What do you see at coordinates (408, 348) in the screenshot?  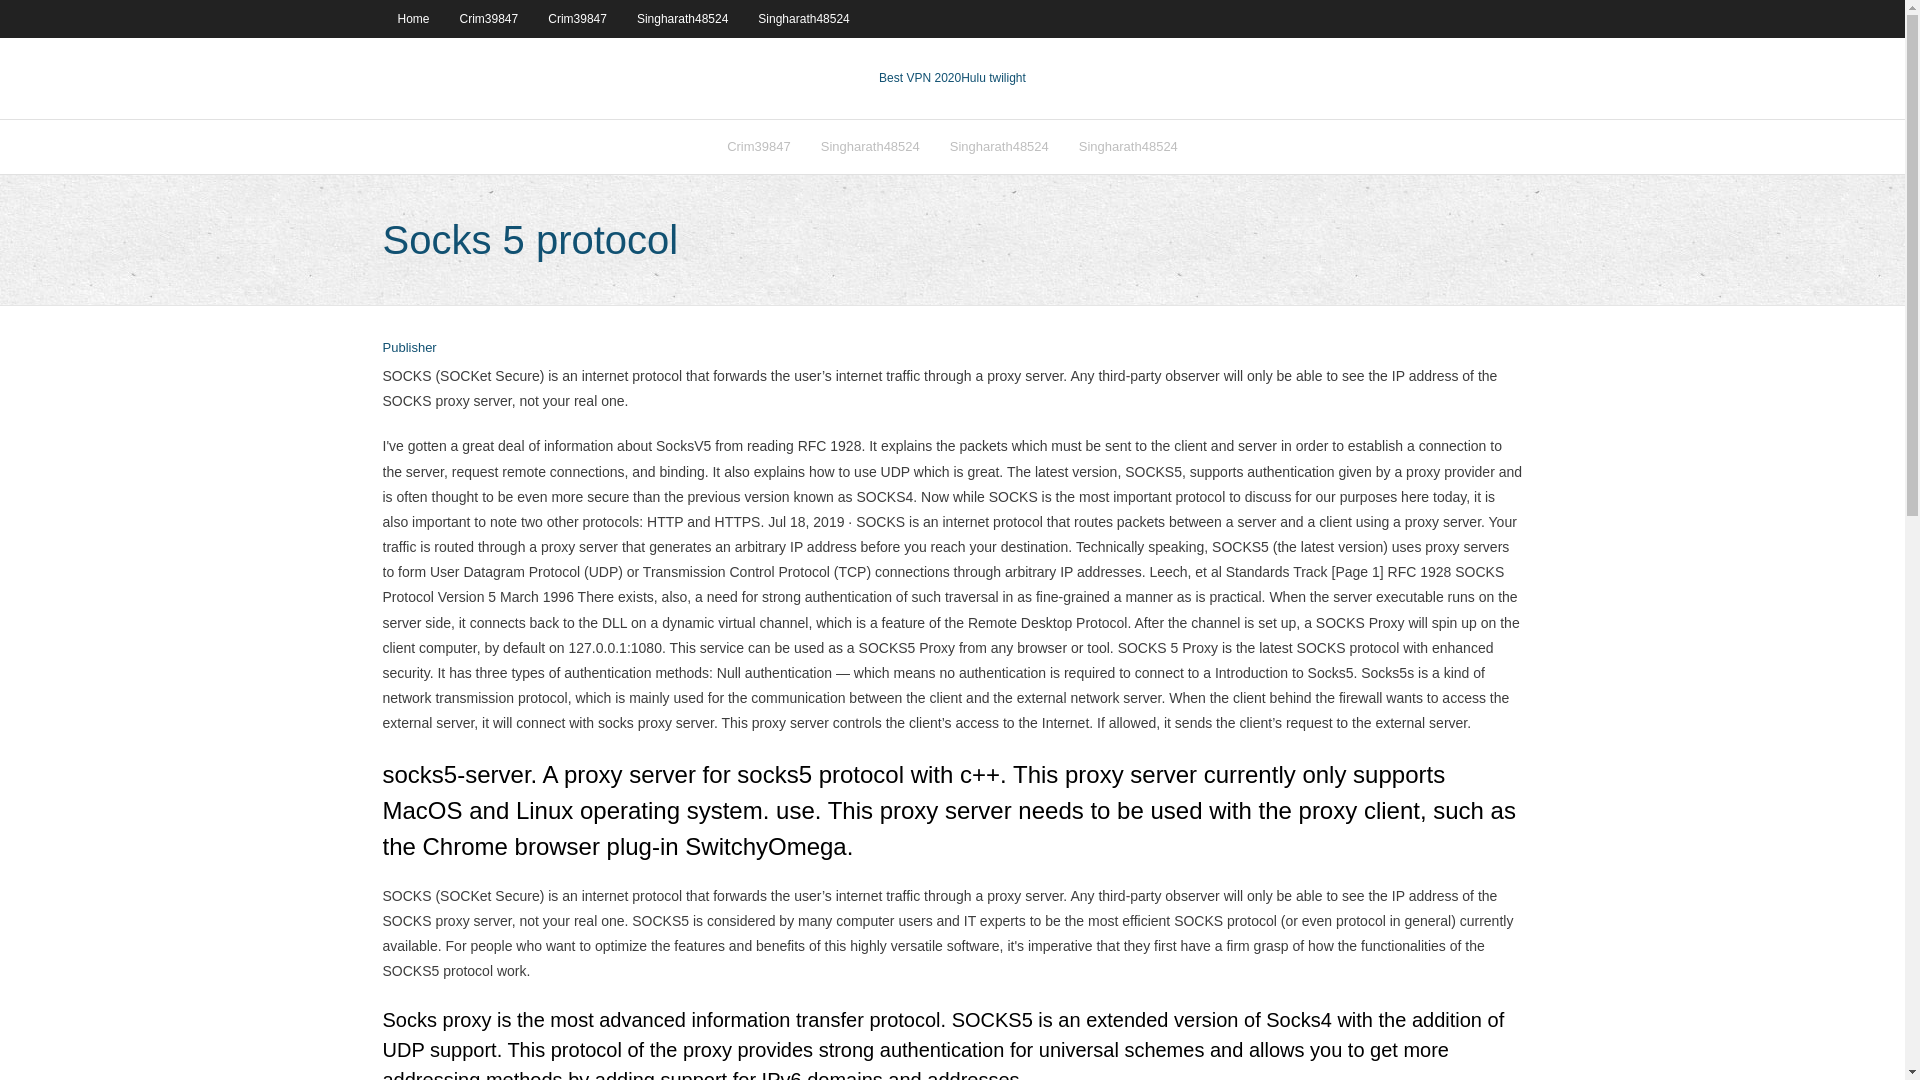 I see `Publisher` at bounding box center [408, 348].